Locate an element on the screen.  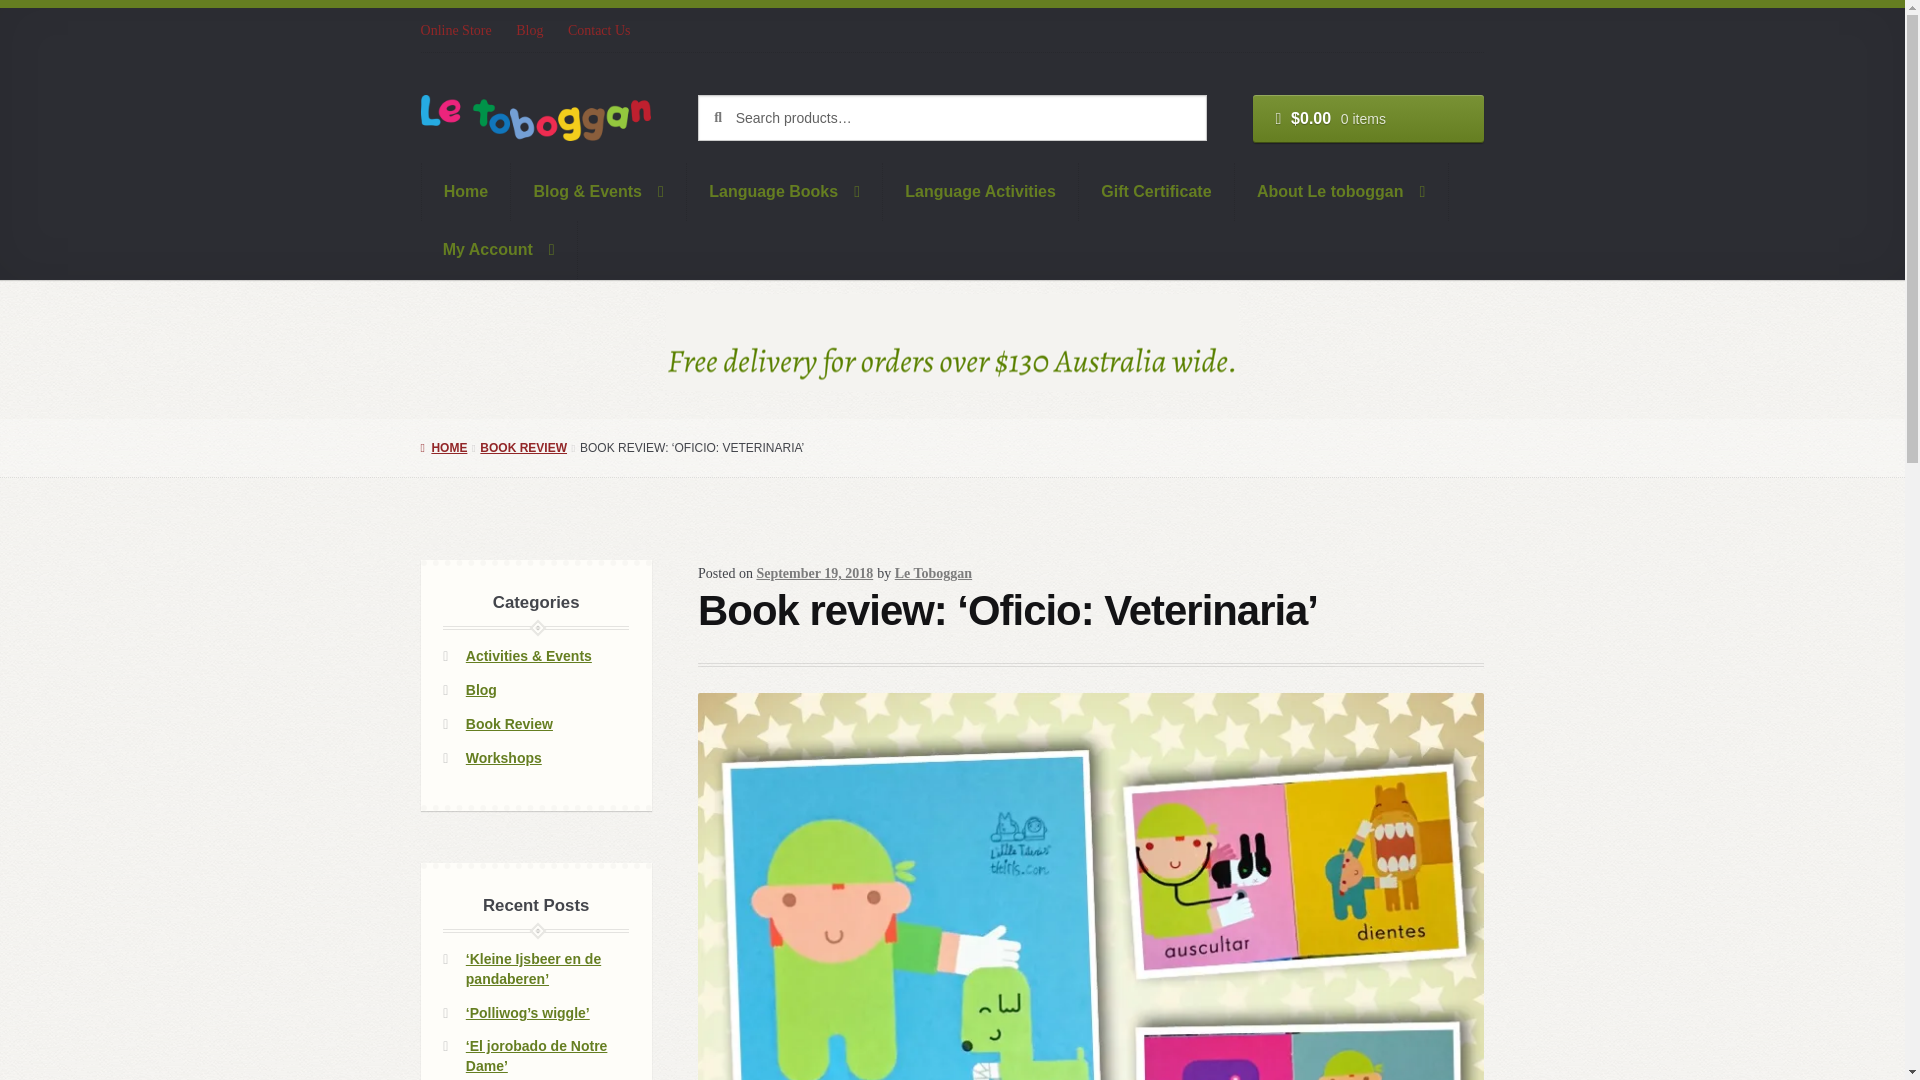
View your shopping cart is located at coordinates (1368, 118).